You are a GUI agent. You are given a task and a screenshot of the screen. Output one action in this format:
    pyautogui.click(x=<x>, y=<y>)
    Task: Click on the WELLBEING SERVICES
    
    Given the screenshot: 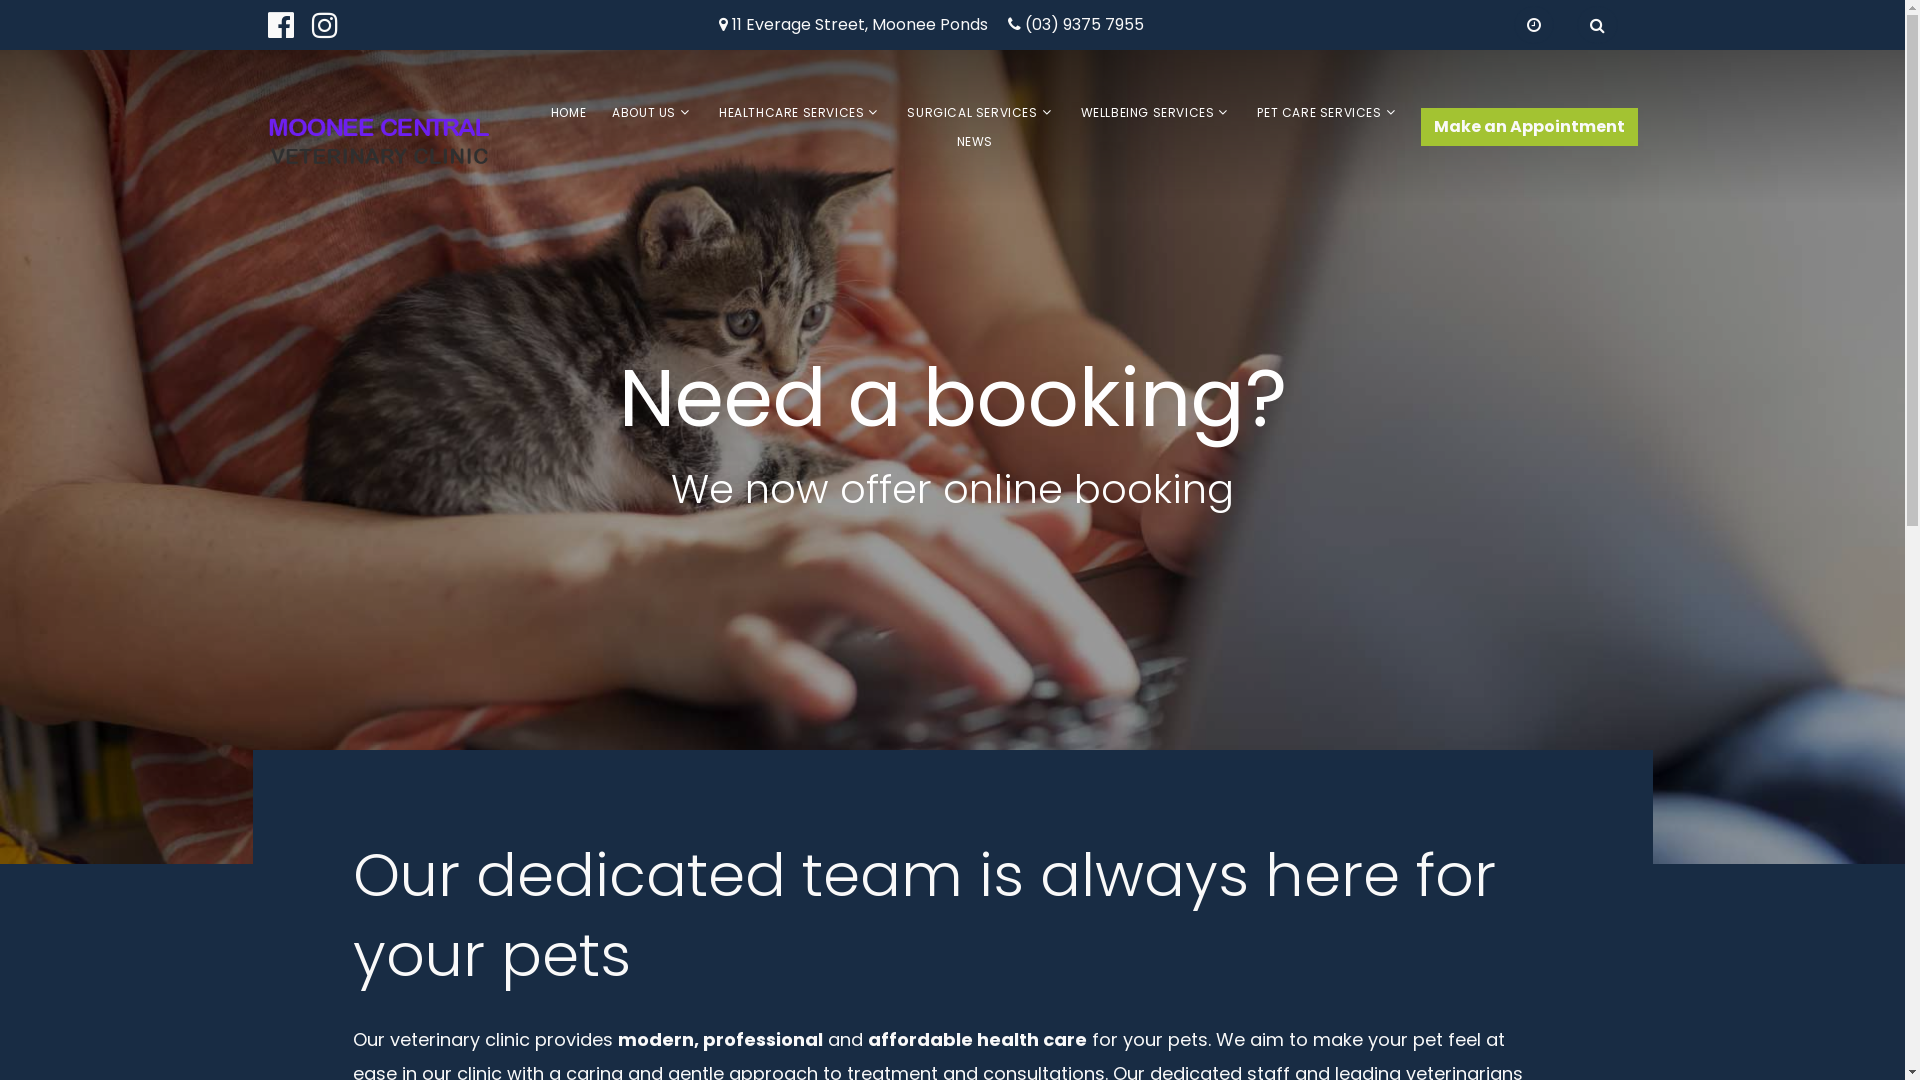 What is the action you would take?
    pyautogui.click(x=1148, y=112)
    